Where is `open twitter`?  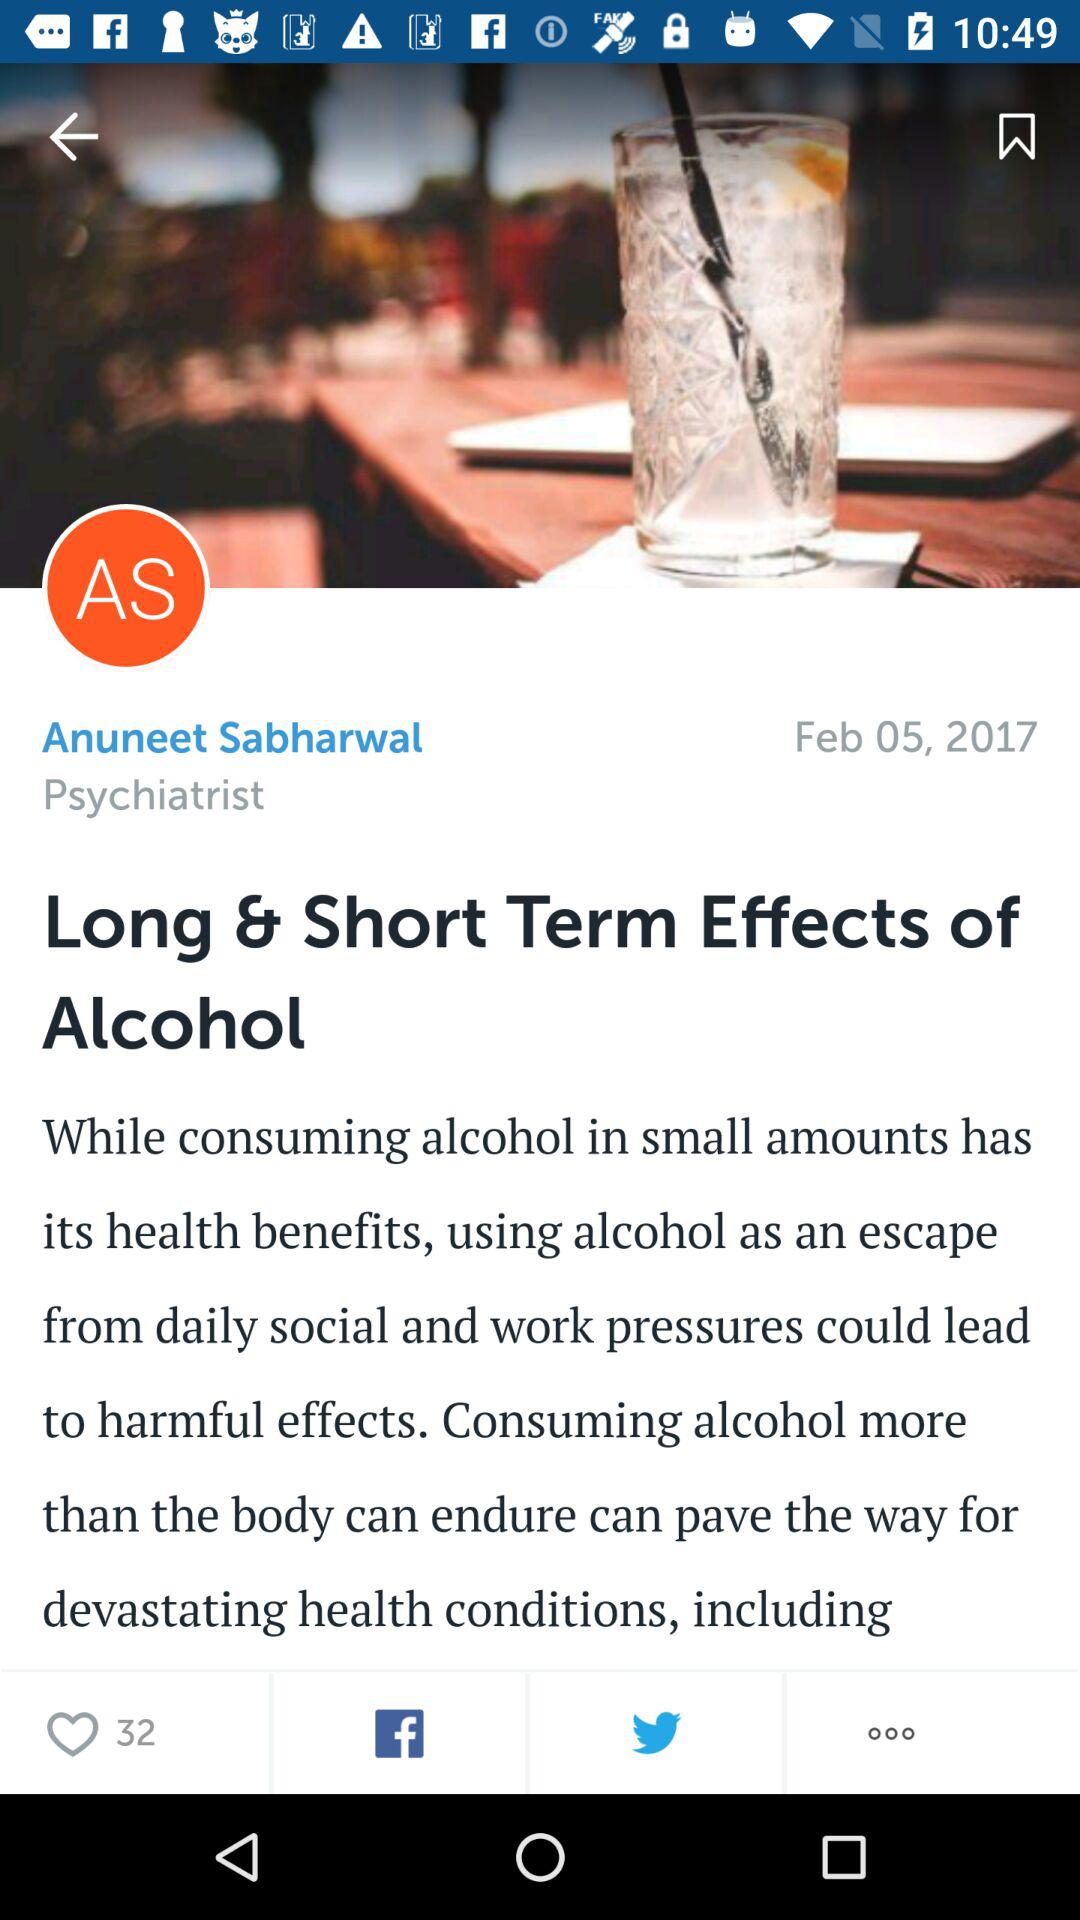 open twitter is located at coordinates (656, 1734).